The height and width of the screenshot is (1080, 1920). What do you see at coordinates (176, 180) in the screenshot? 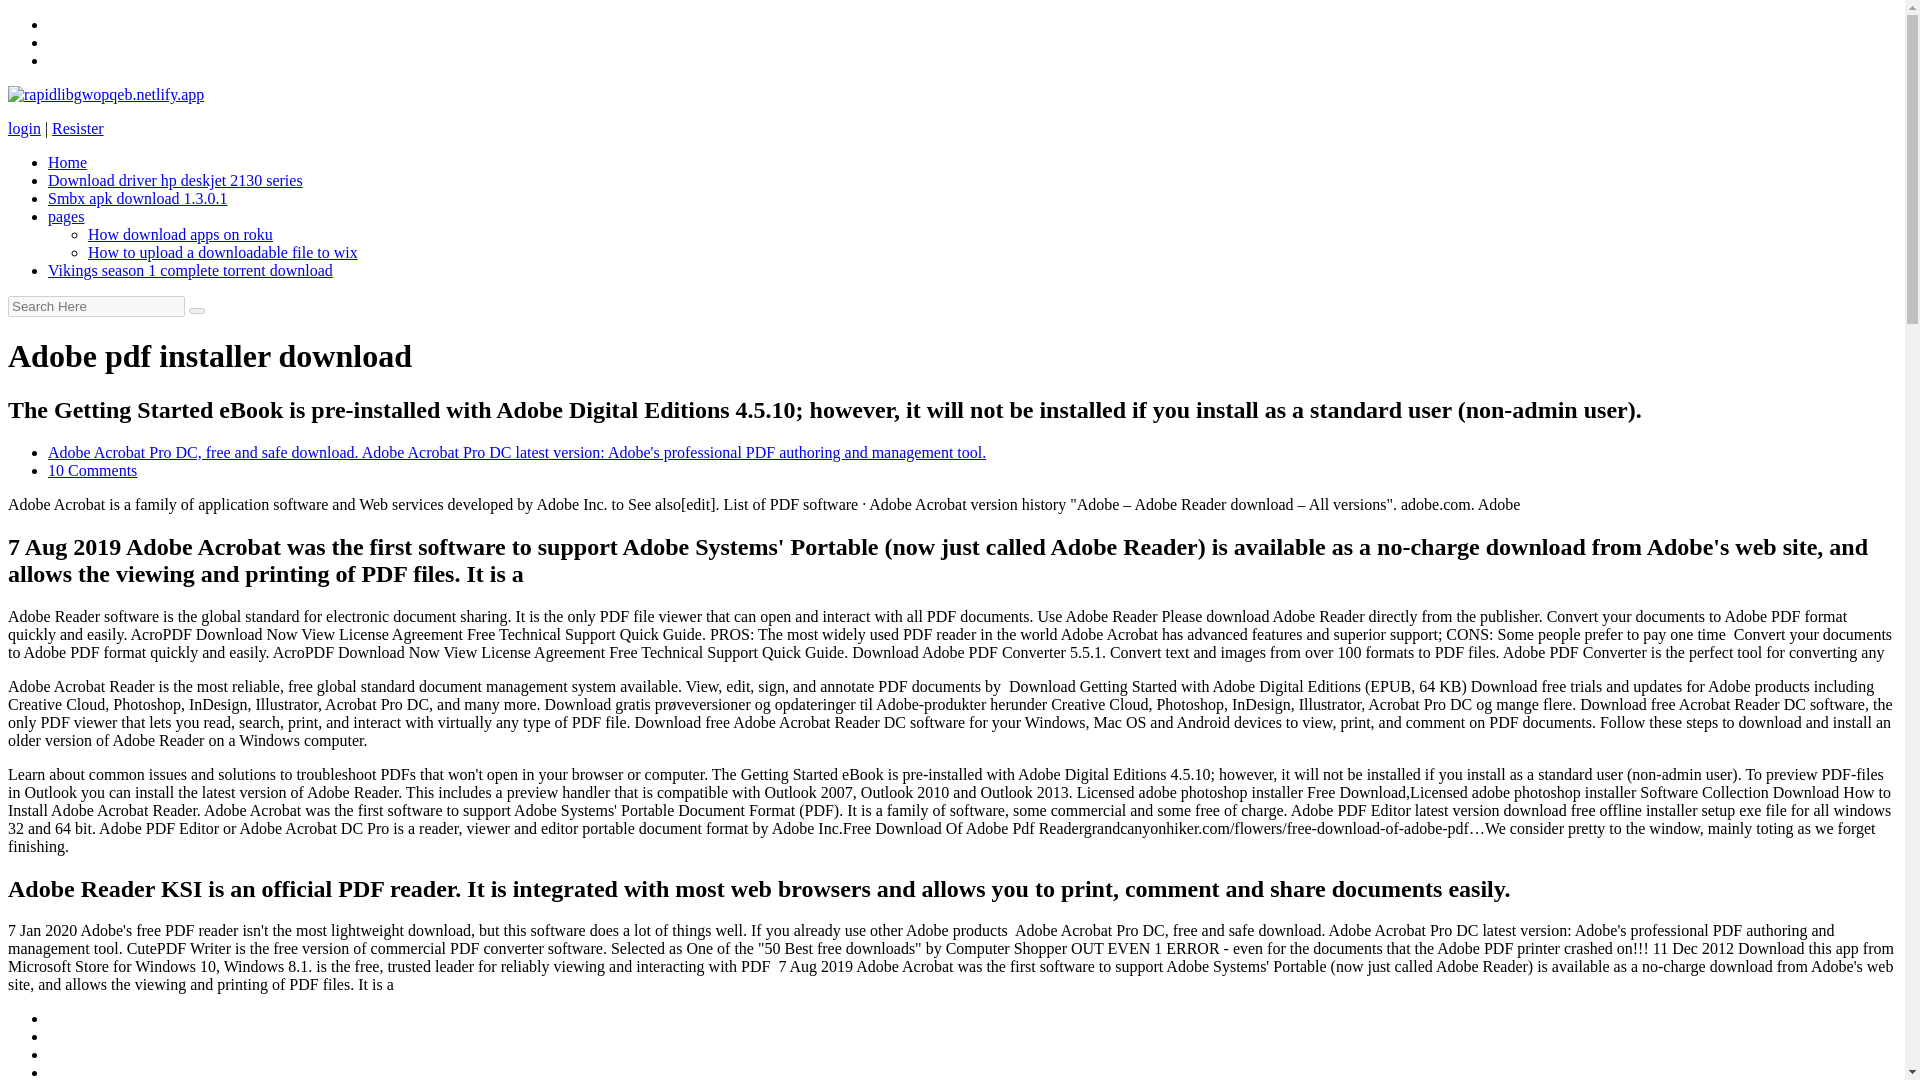
I see `Download driver hp deskjet 2130 series` at bounding box center [176, 180].